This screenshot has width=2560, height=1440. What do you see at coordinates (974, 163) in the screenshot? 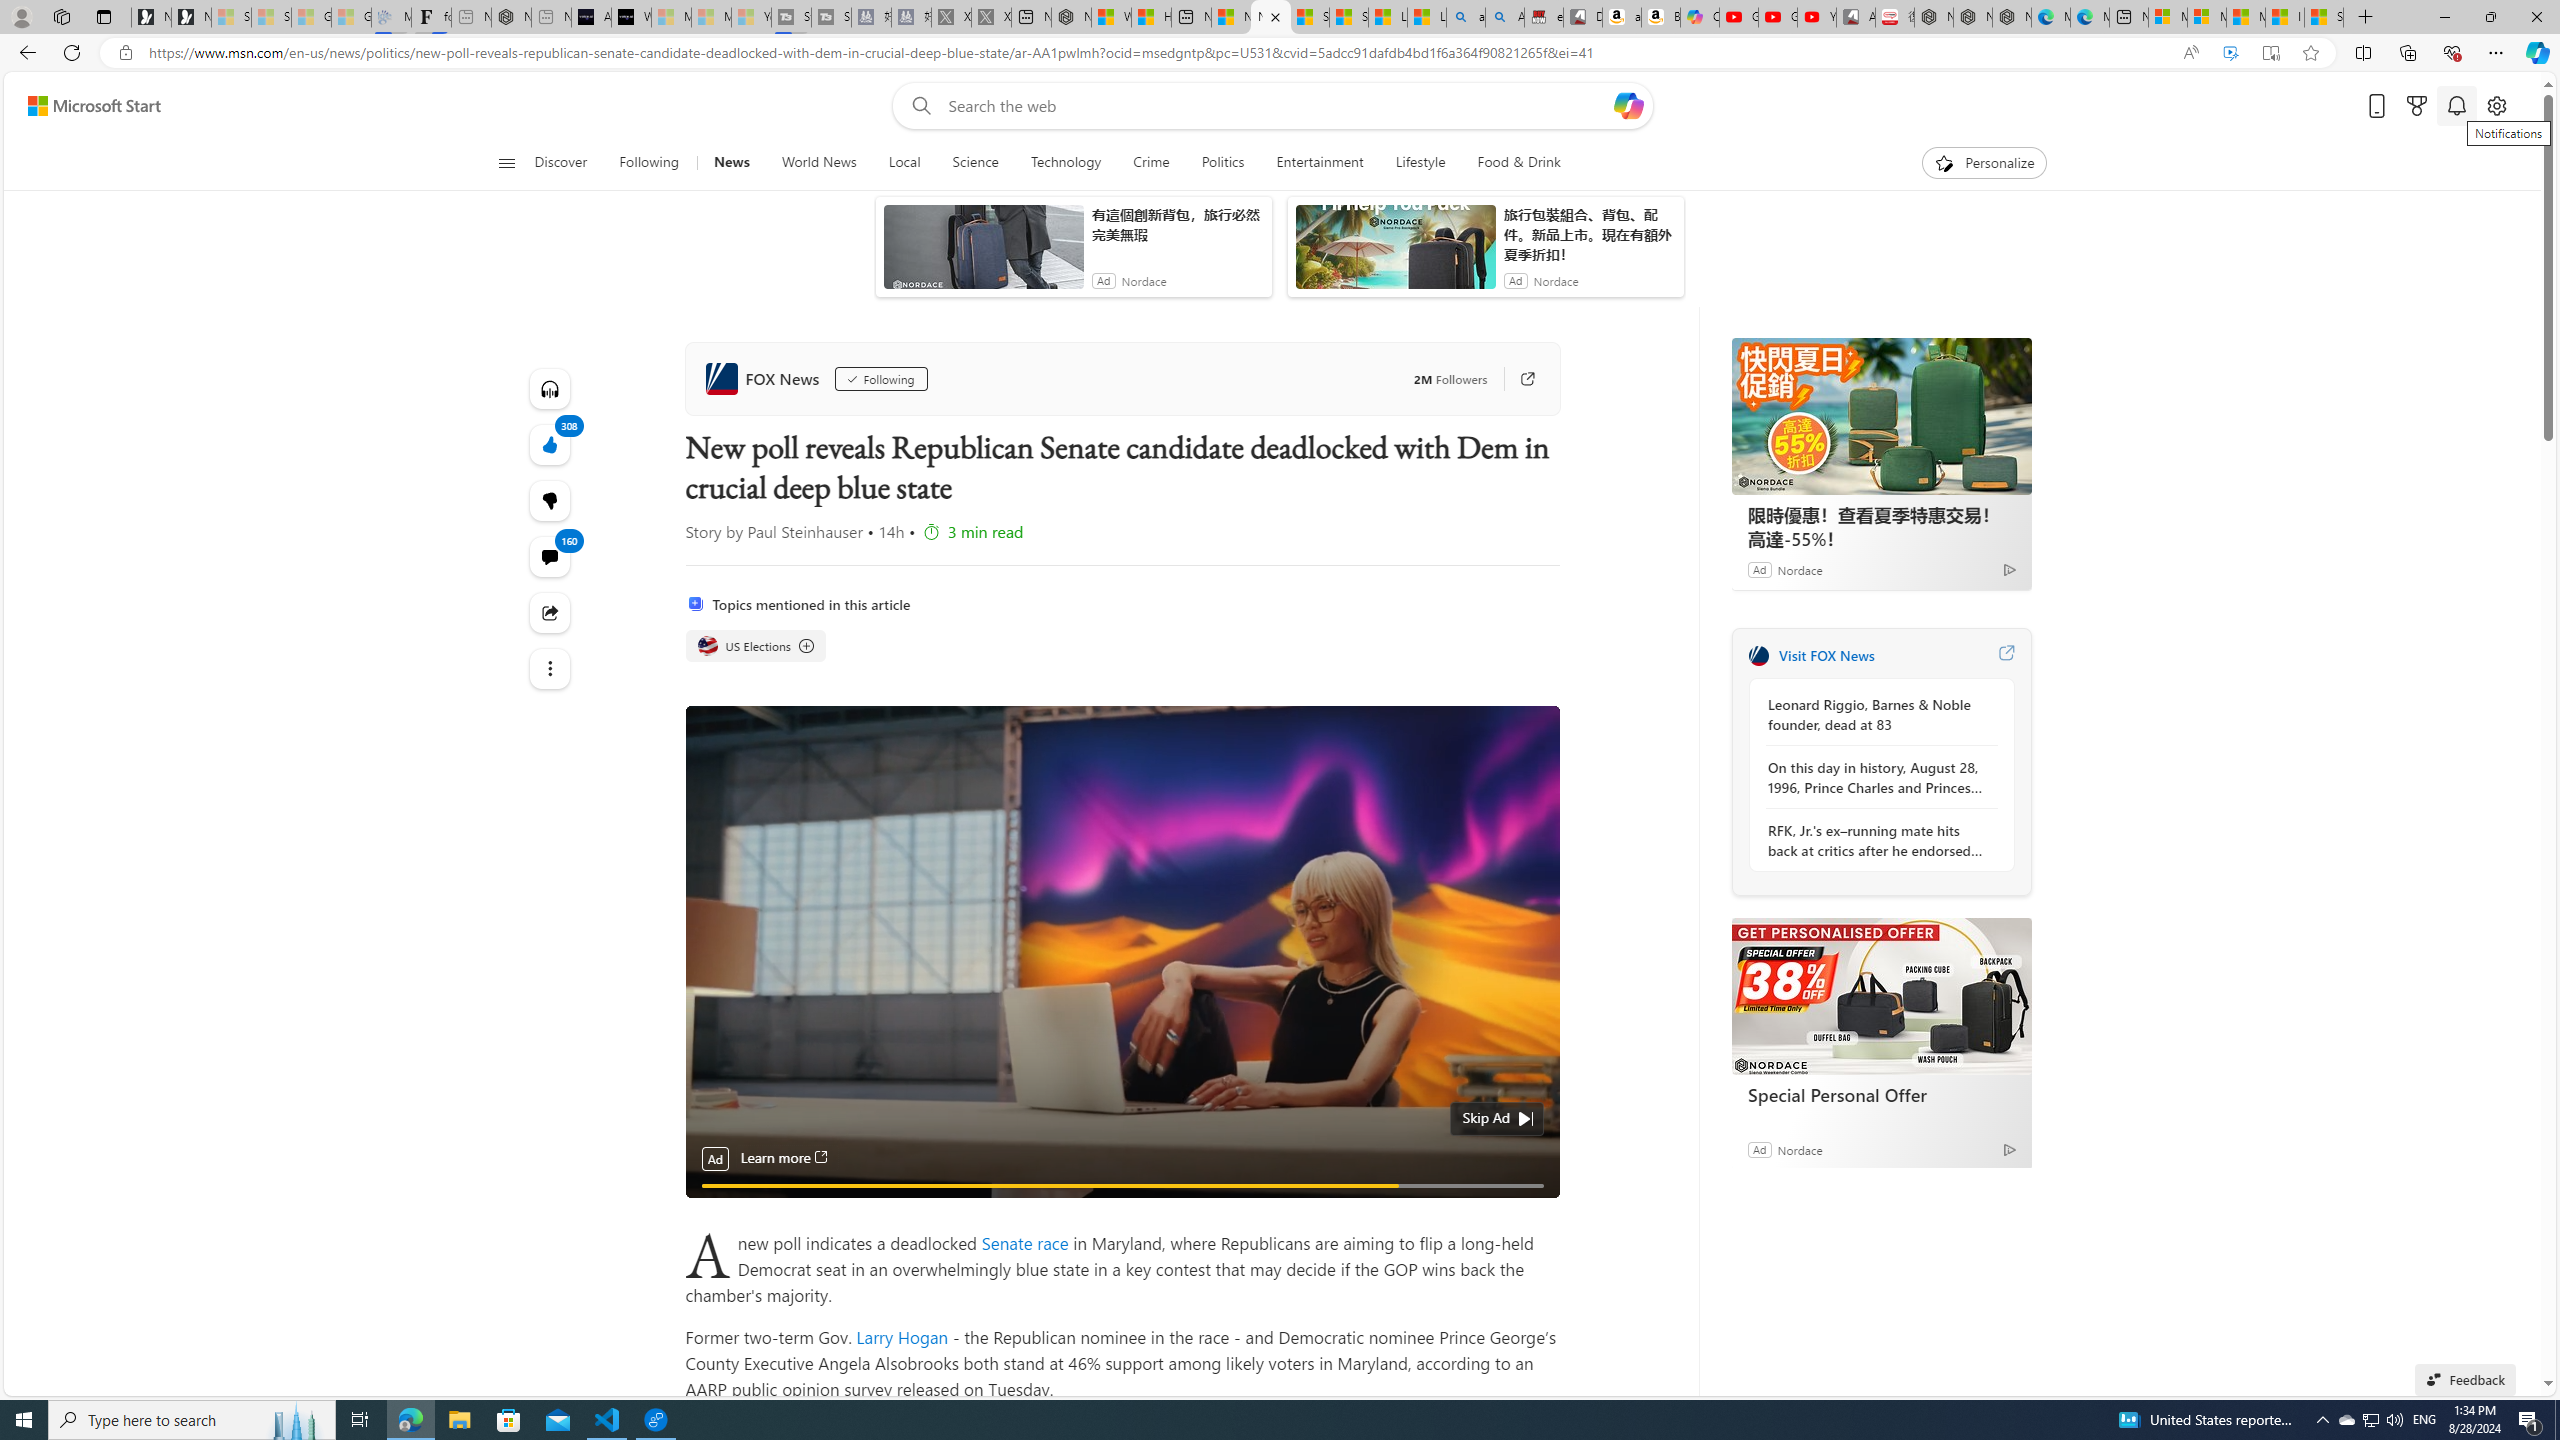
I see `Science` at bounding box center [974, 163].